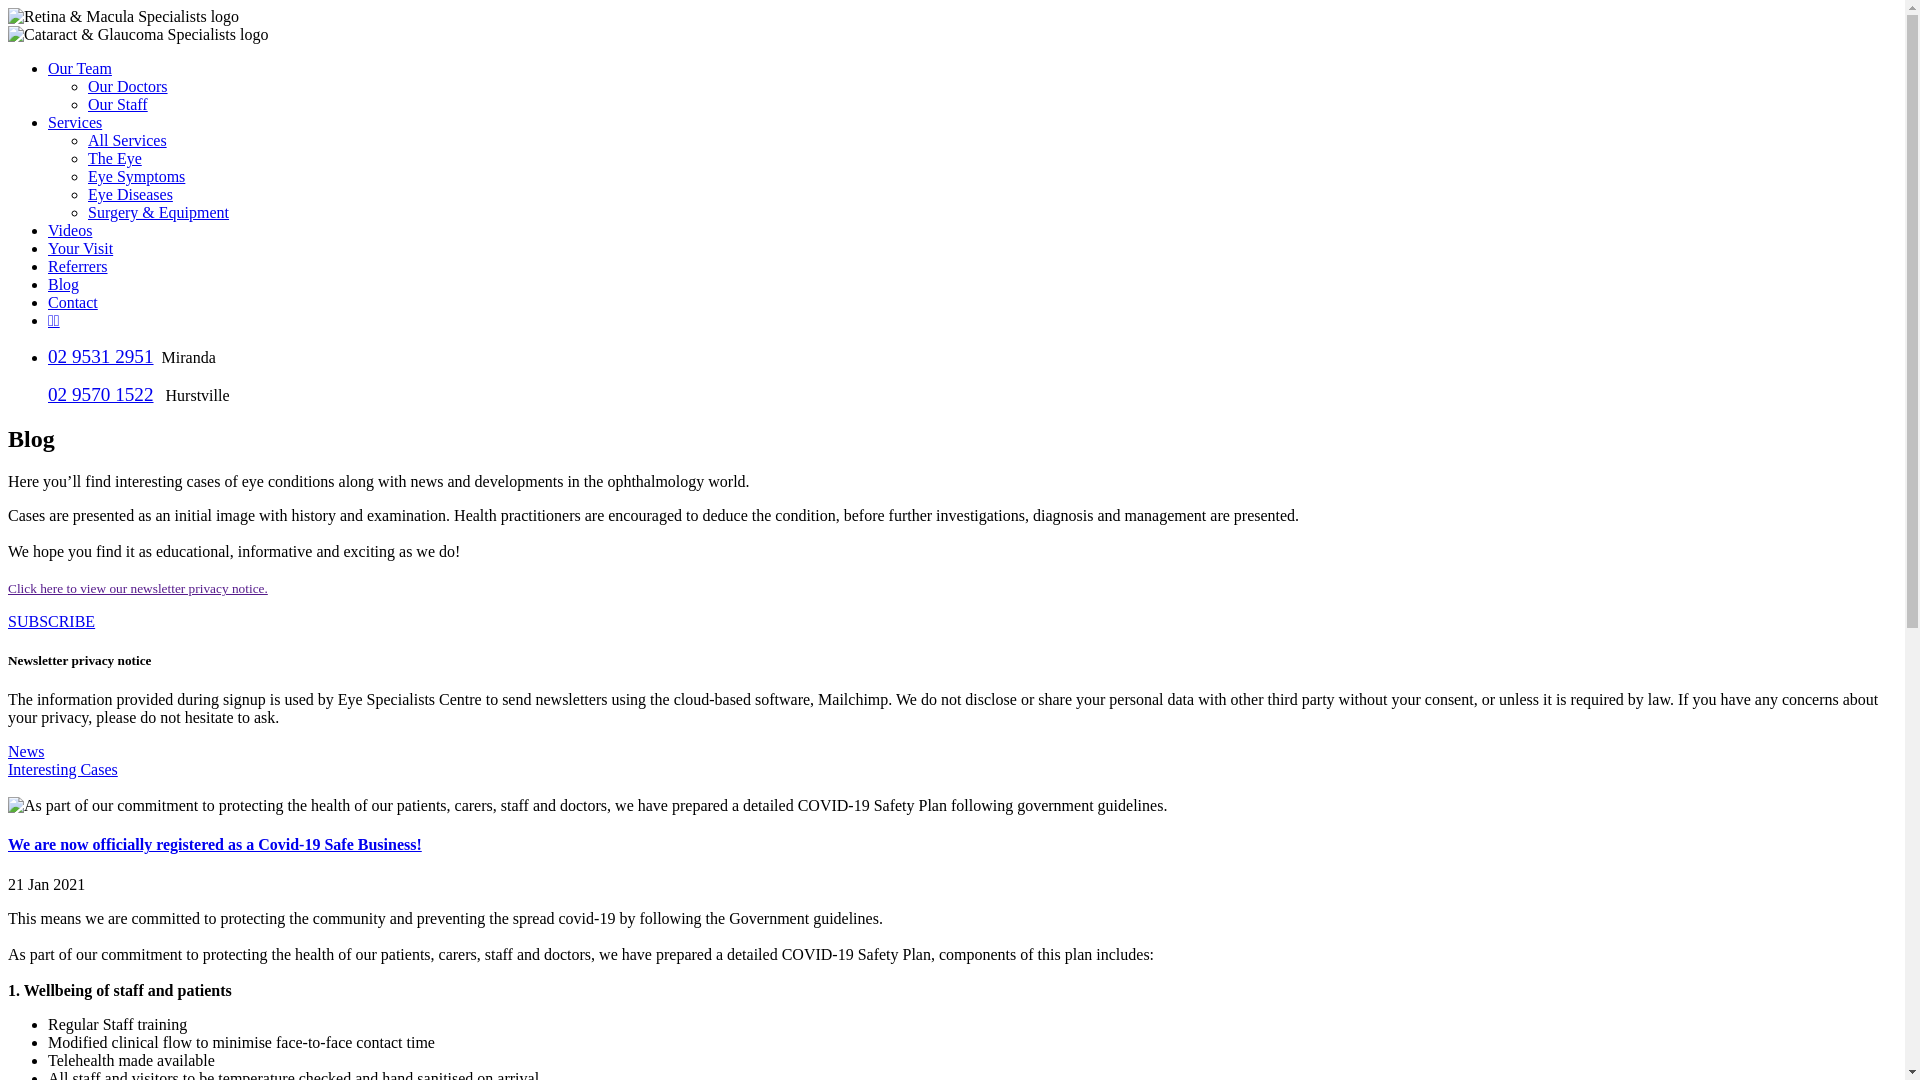 The width and height of the screenshot is (1920, 1080). What do you see at coordinates (115, 158) in the screenshot?
I see `The Eye` at bounding box center [115, 158].